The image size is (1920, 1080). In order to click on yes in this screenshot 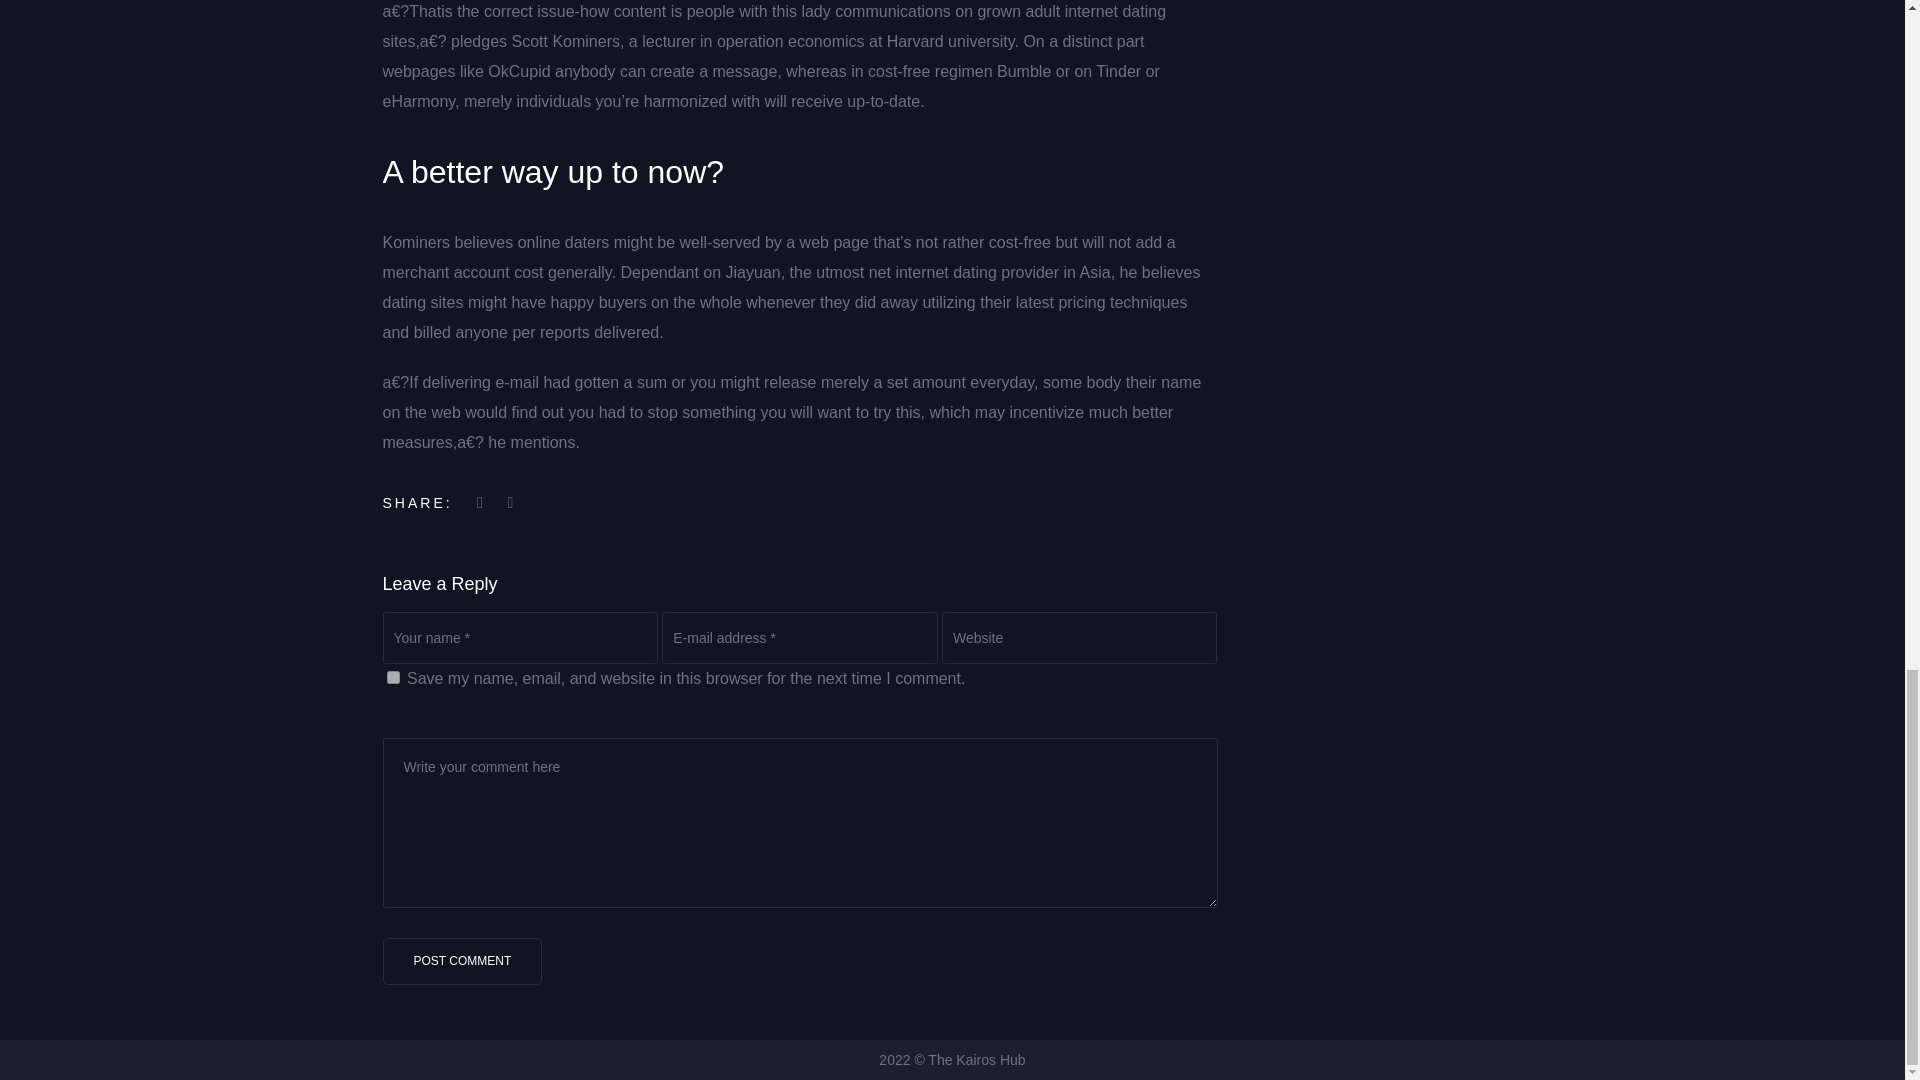, I will do `click(392, 676)`.